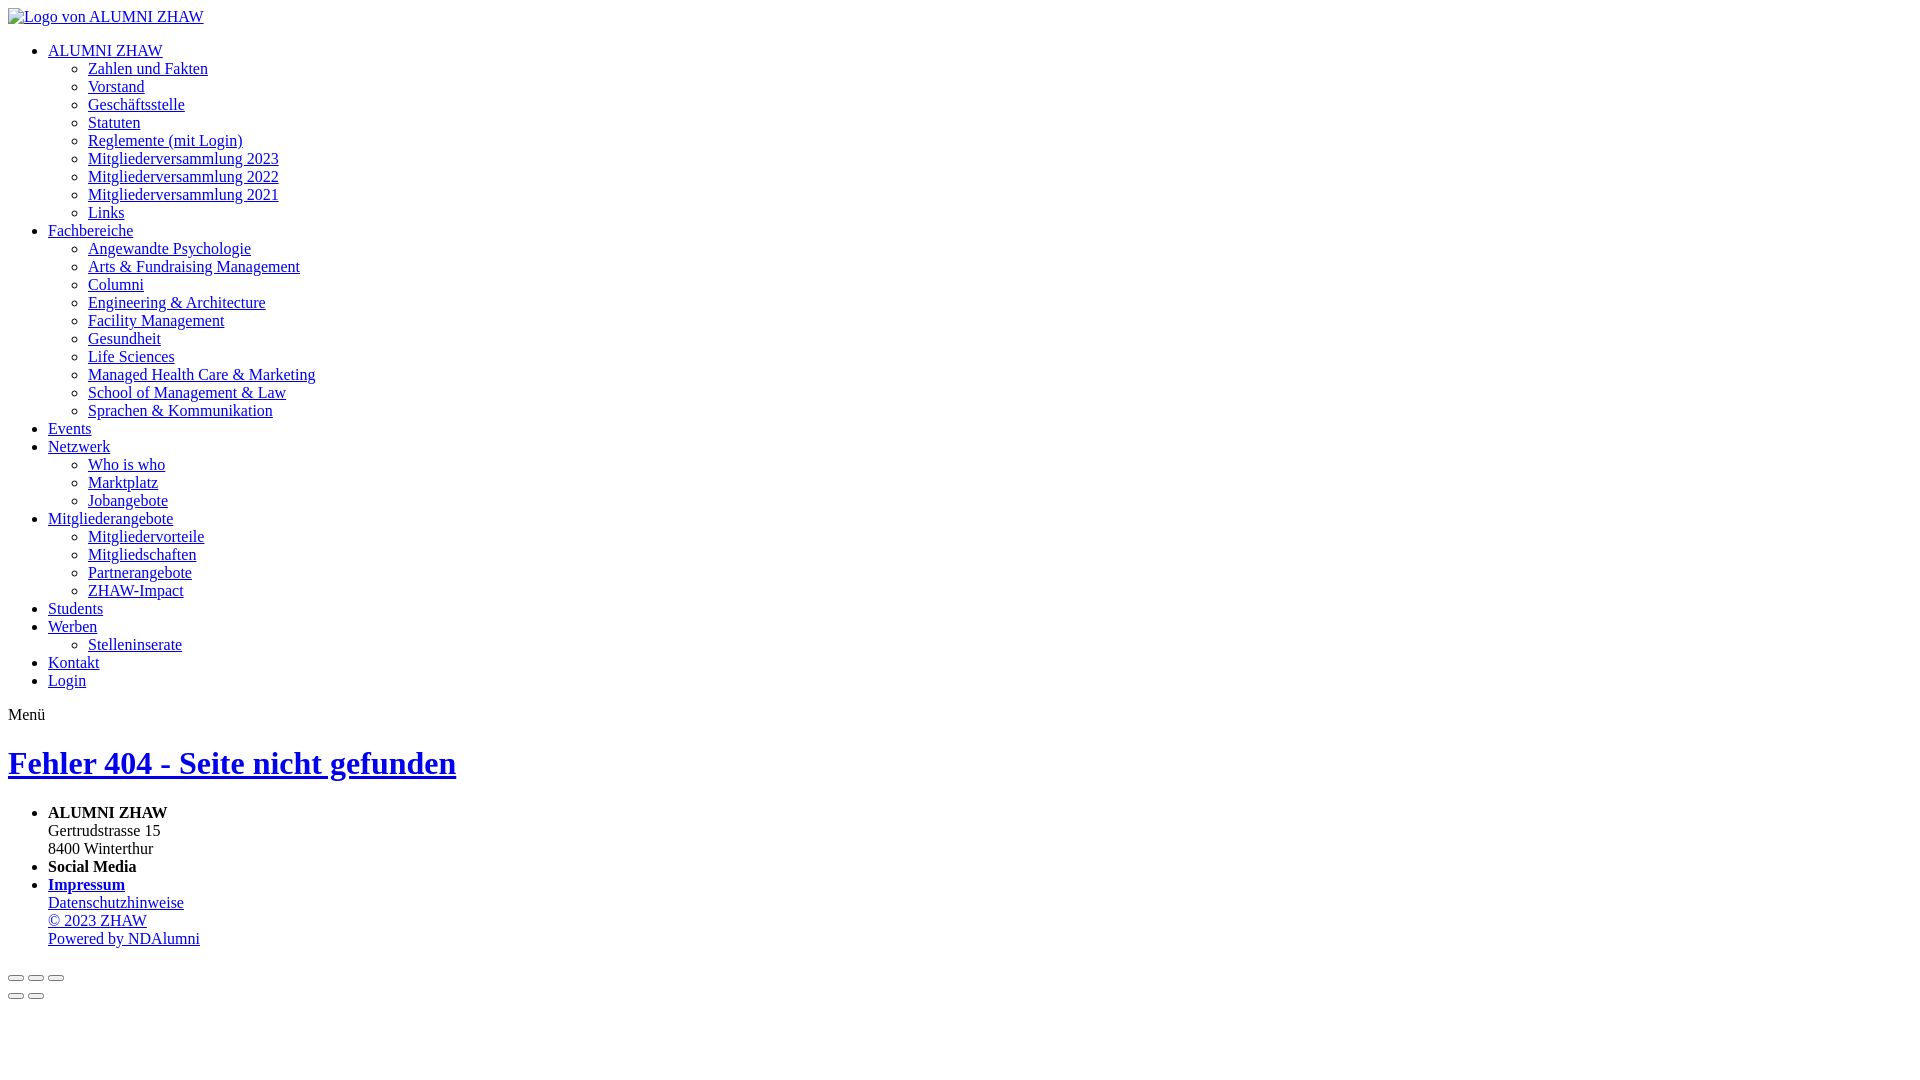  Describe the element at coordinates (56, 978) in the screenshot. I see `Zoom in/out` at that location.